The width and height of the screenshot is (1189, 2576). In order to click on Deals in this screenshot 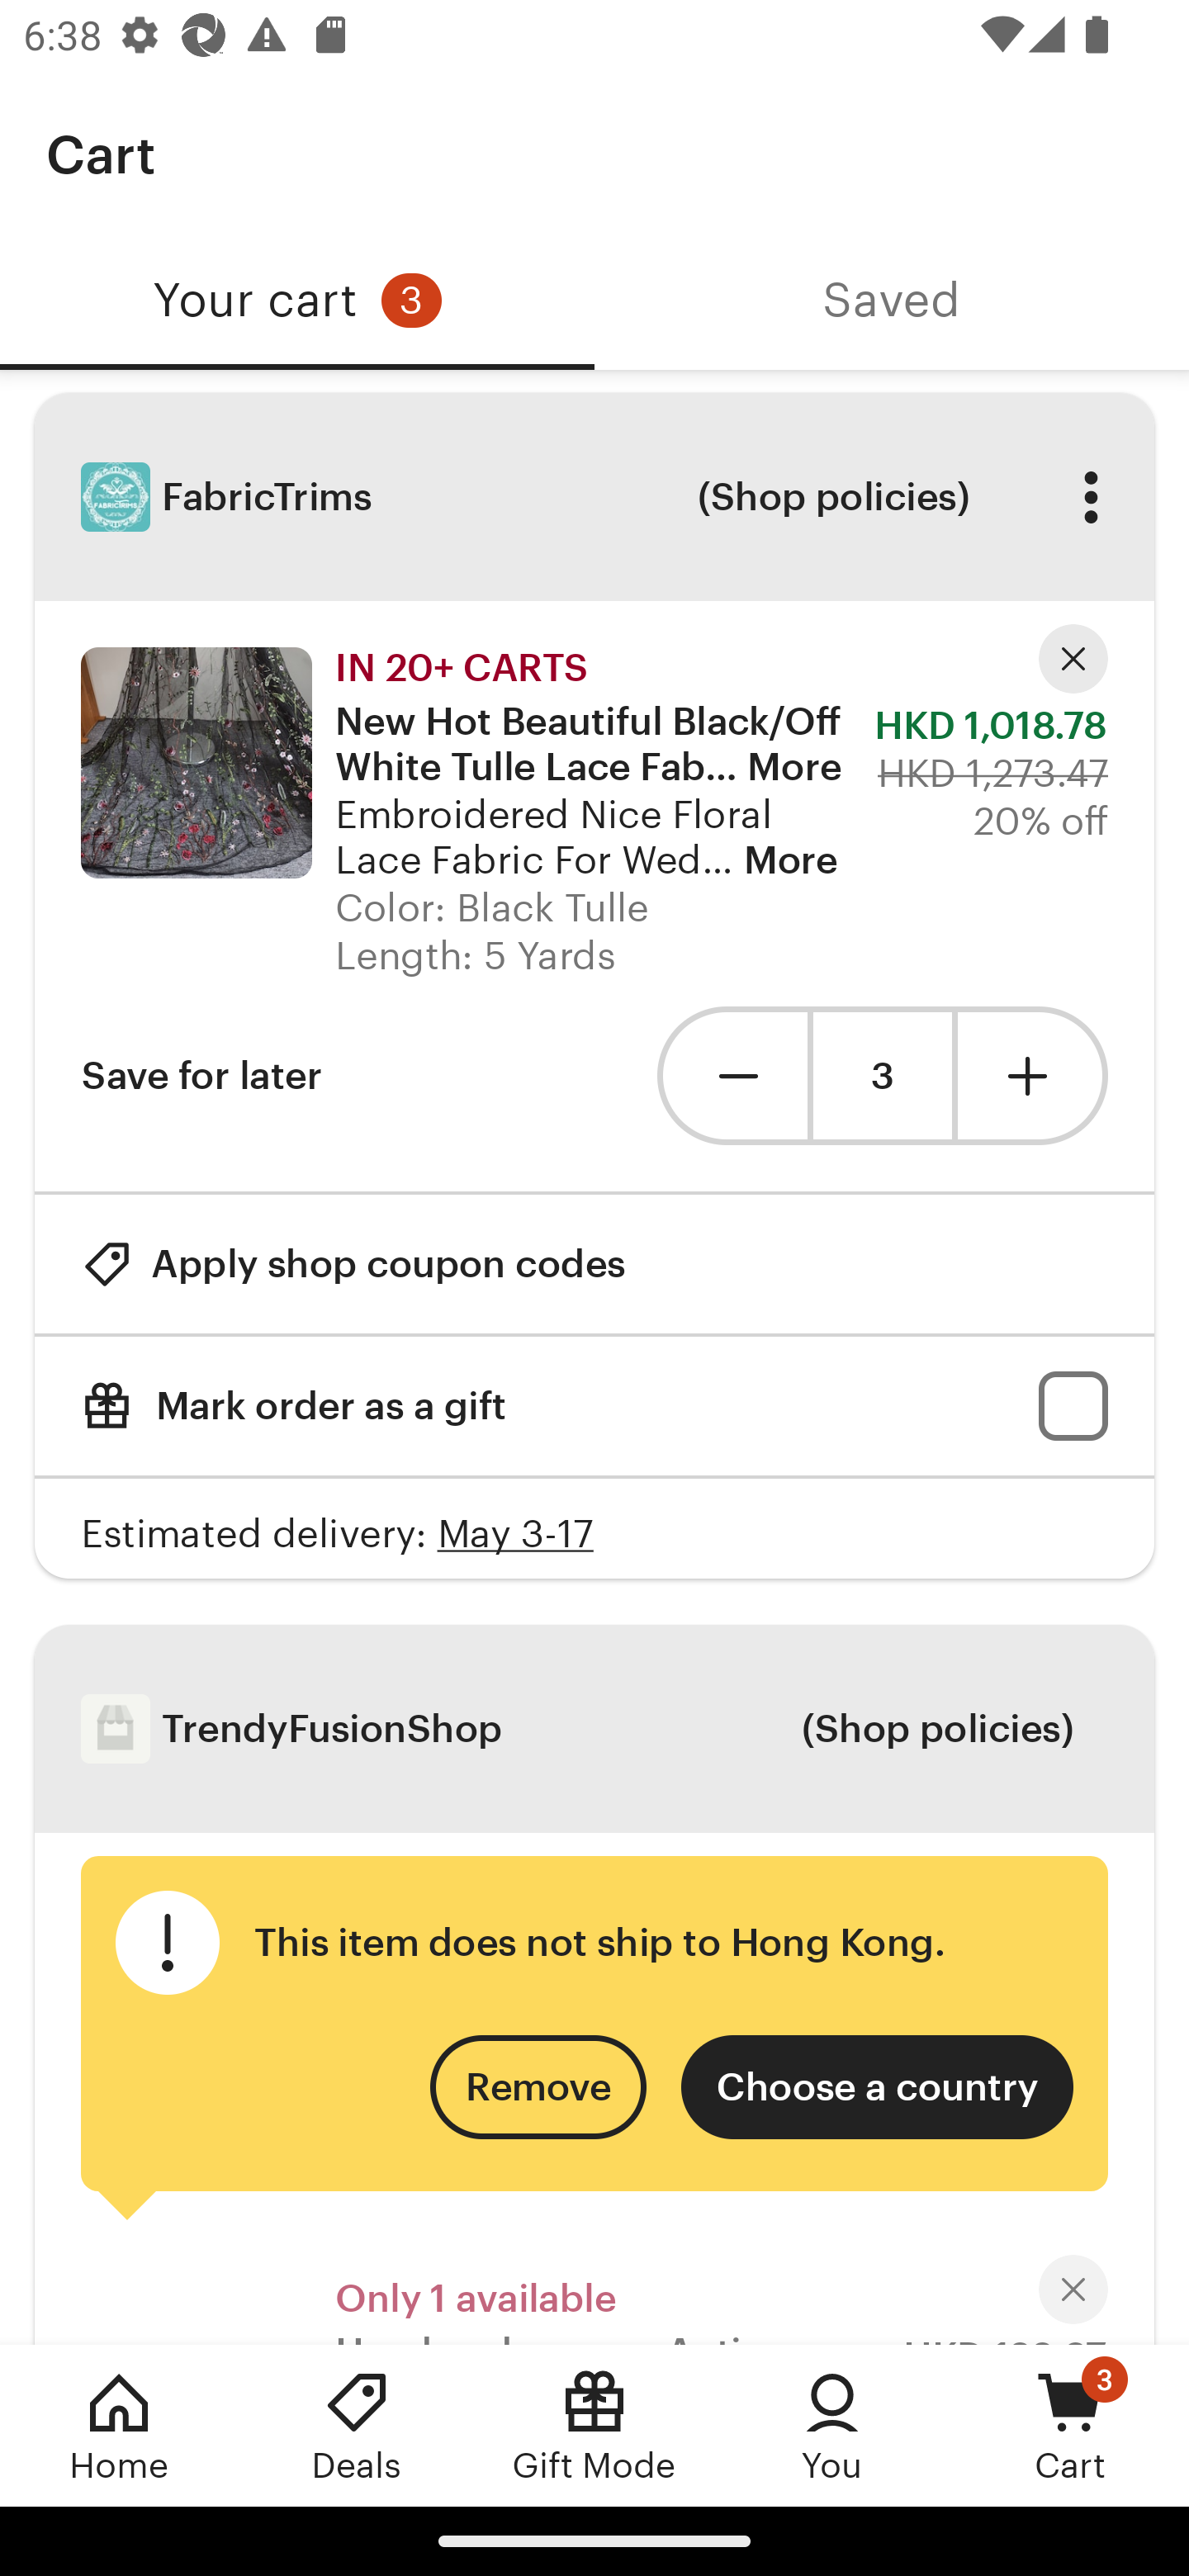, I will do `click(357, 2425)`.